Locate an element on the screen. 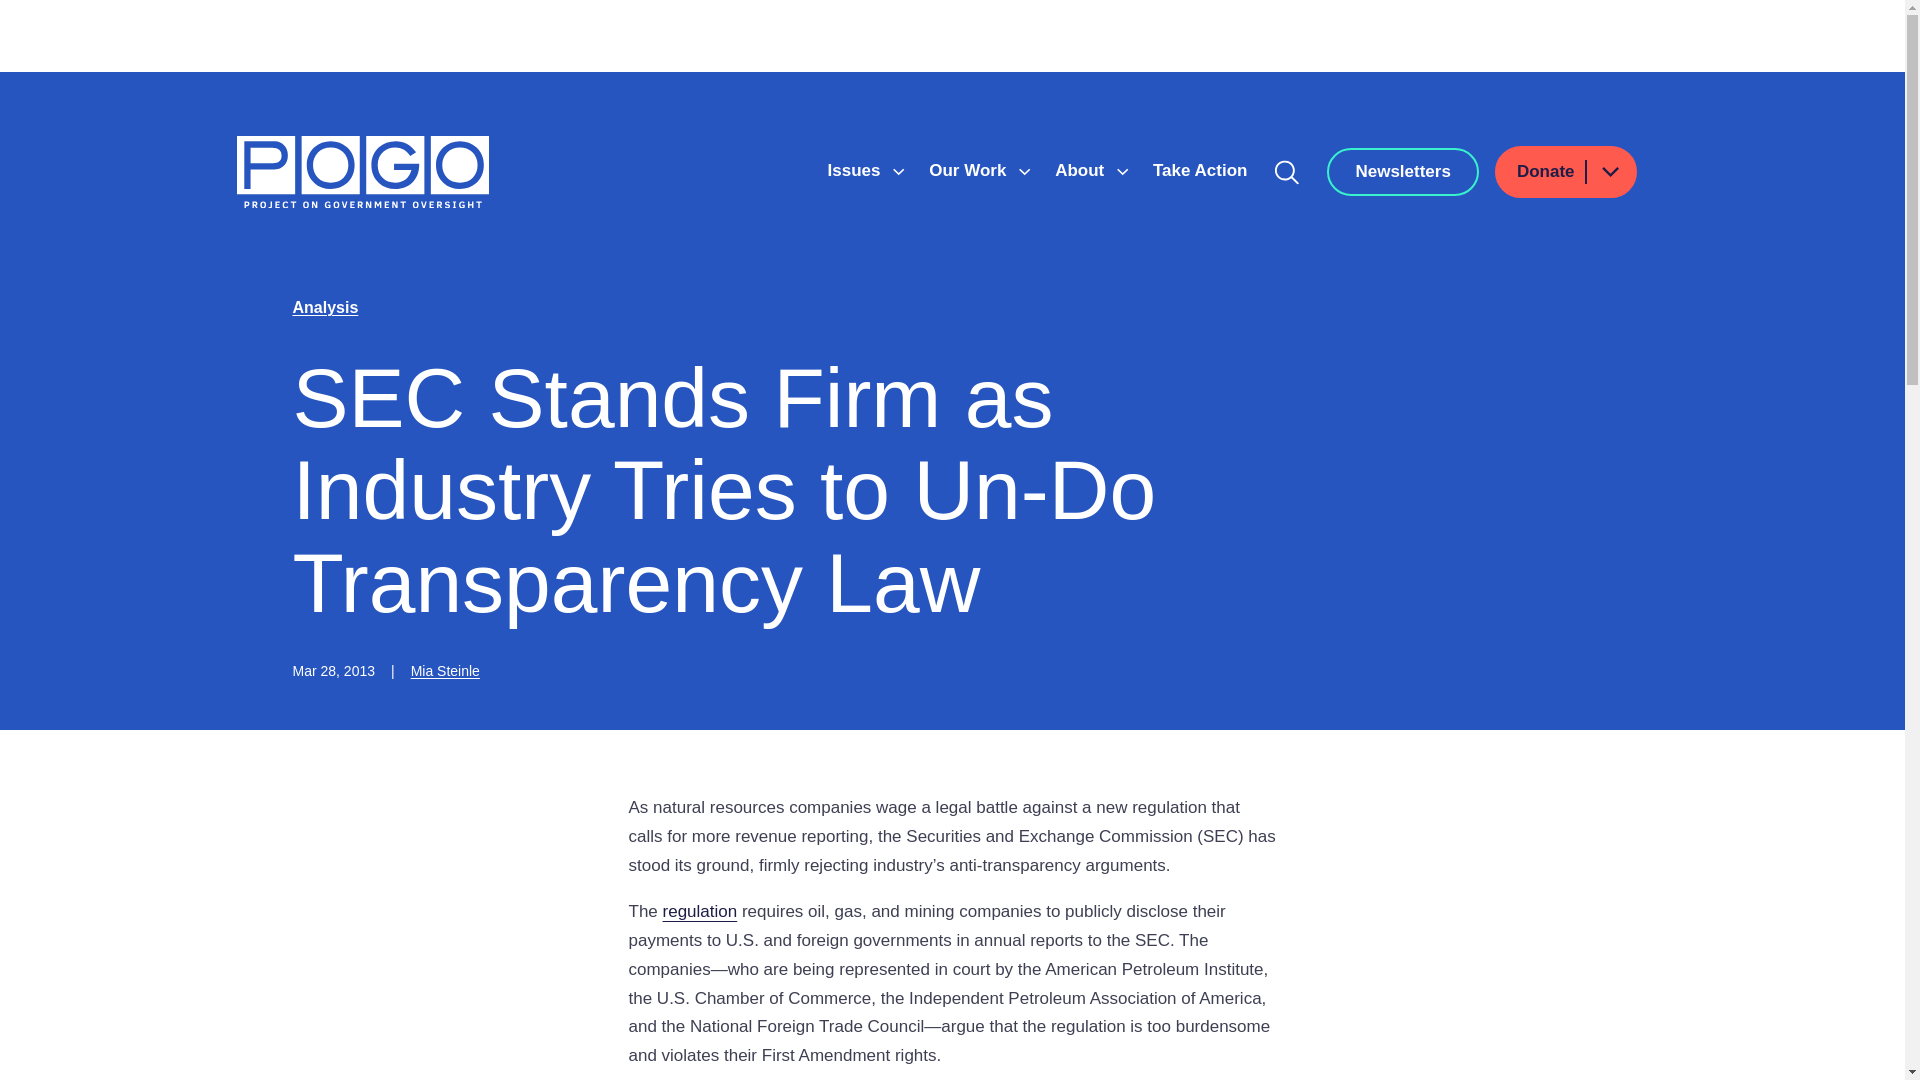 This screenshot has width=1920, height=1080. Show submenu for About is located at coordinates (1122, 172).